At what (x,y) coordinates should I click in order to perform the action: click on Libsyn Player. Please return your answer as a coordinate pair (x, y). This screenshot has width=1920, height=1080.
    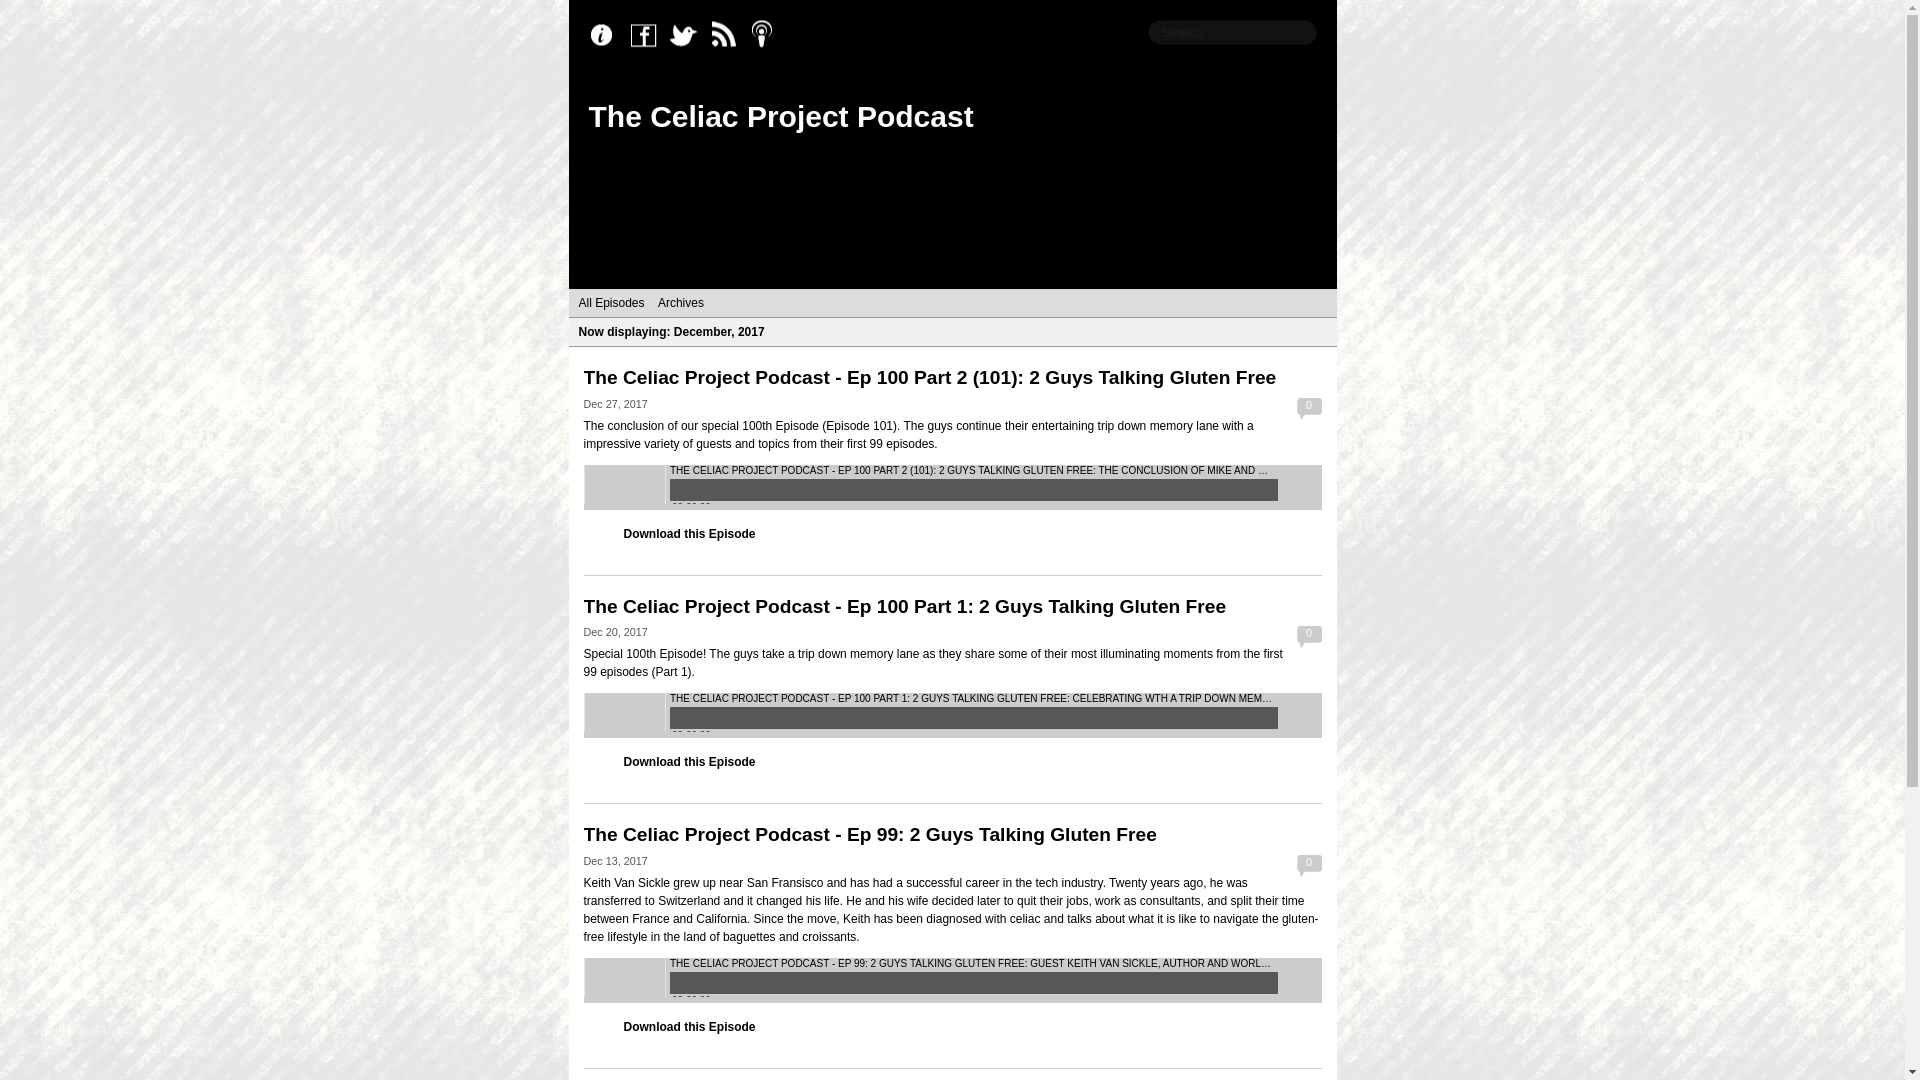
    Looking at the image, I should click on (952, 980).